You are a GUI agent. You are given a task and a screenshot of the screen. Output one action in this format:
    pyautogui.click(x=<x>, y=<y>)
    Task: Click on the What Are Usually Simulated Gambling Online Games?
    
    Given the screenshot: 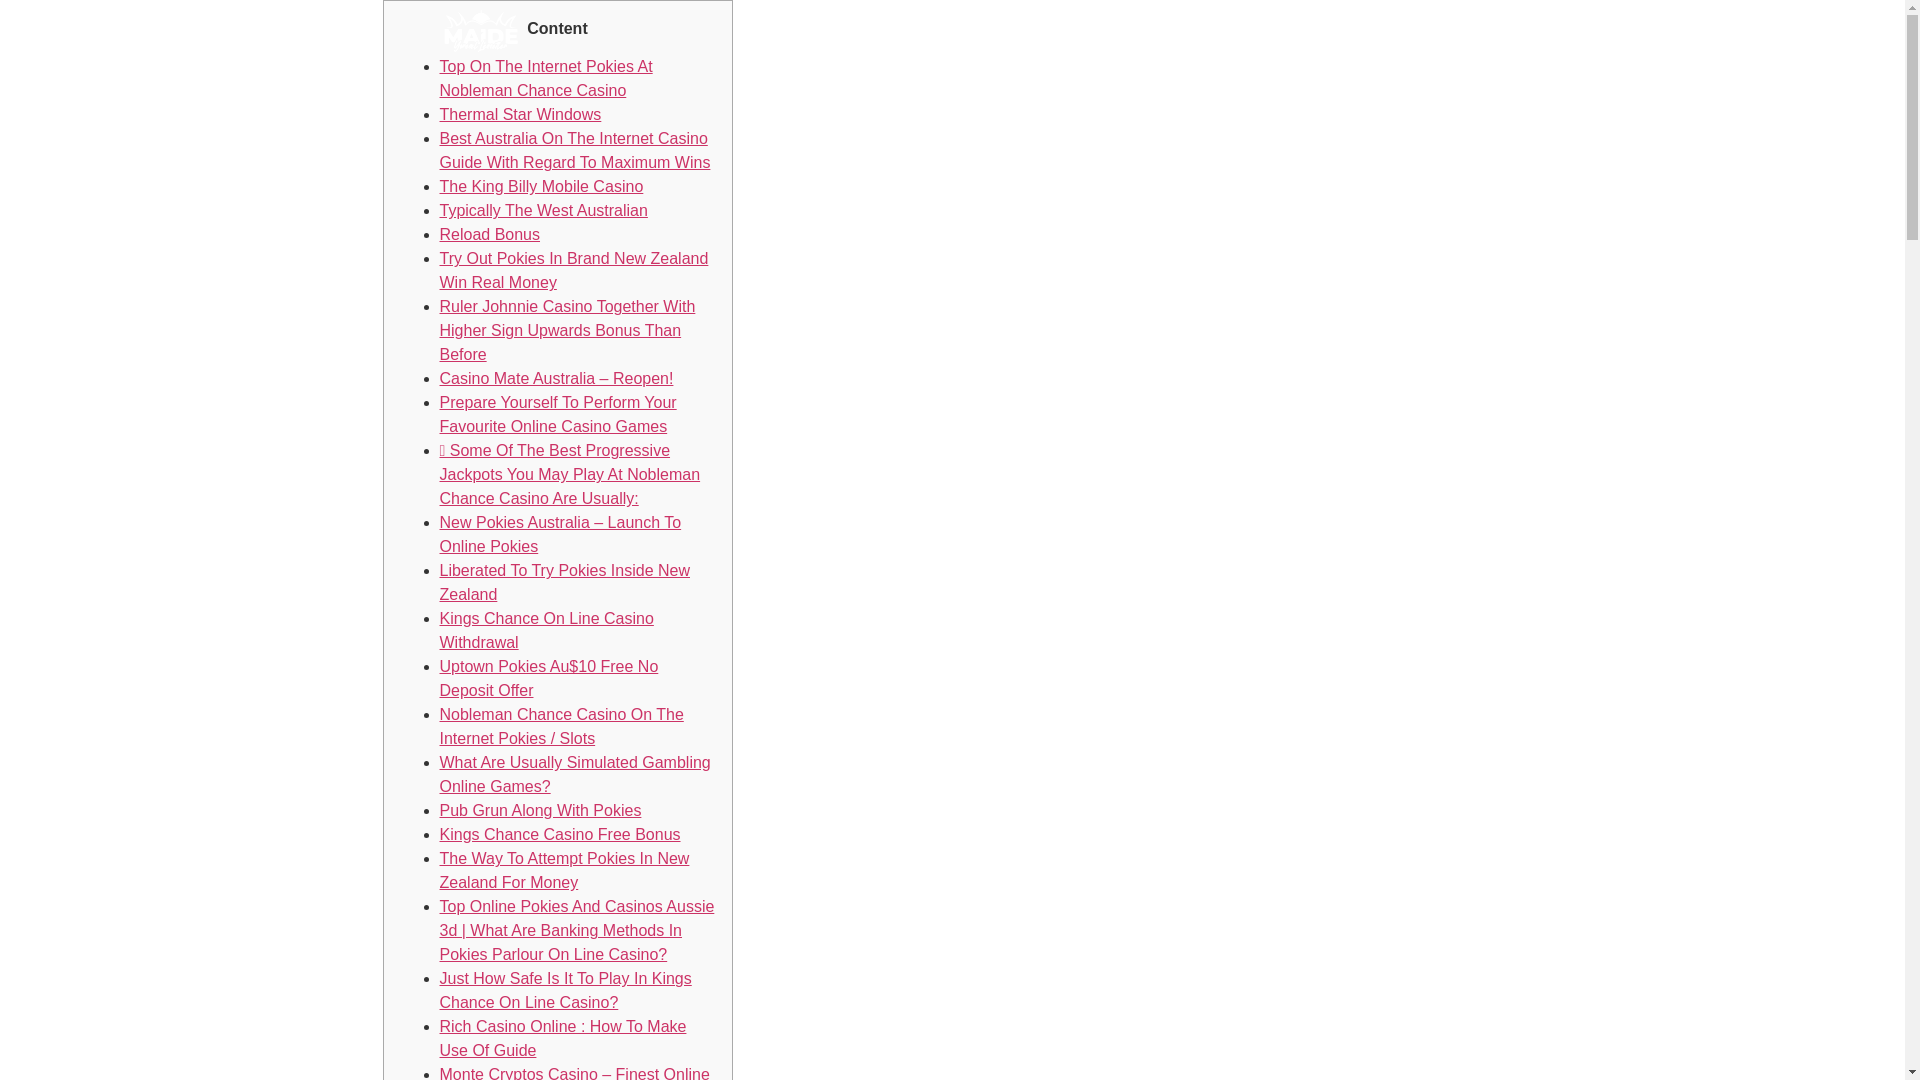 What is the action you would take?
    pyautogui.click(x=574, y=774)
    